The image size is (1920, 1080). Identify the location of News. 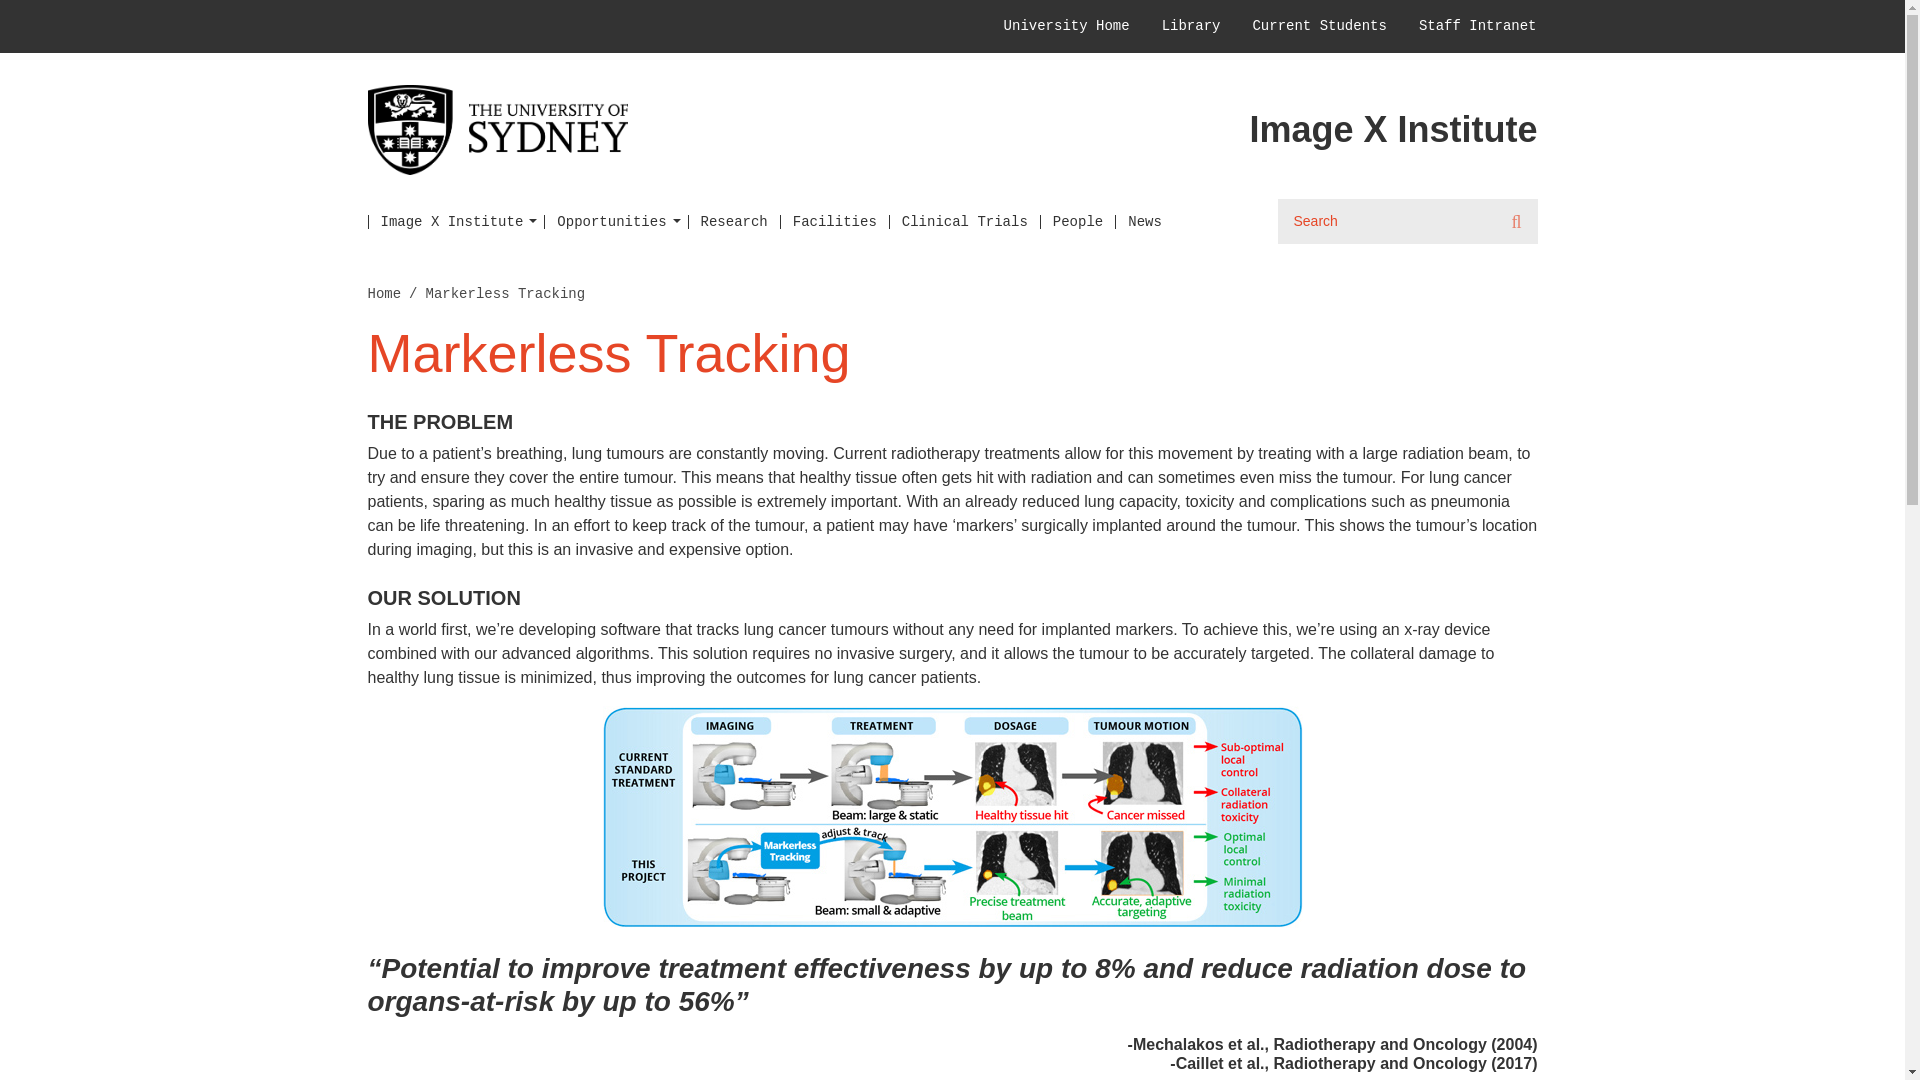
(1144, 221).